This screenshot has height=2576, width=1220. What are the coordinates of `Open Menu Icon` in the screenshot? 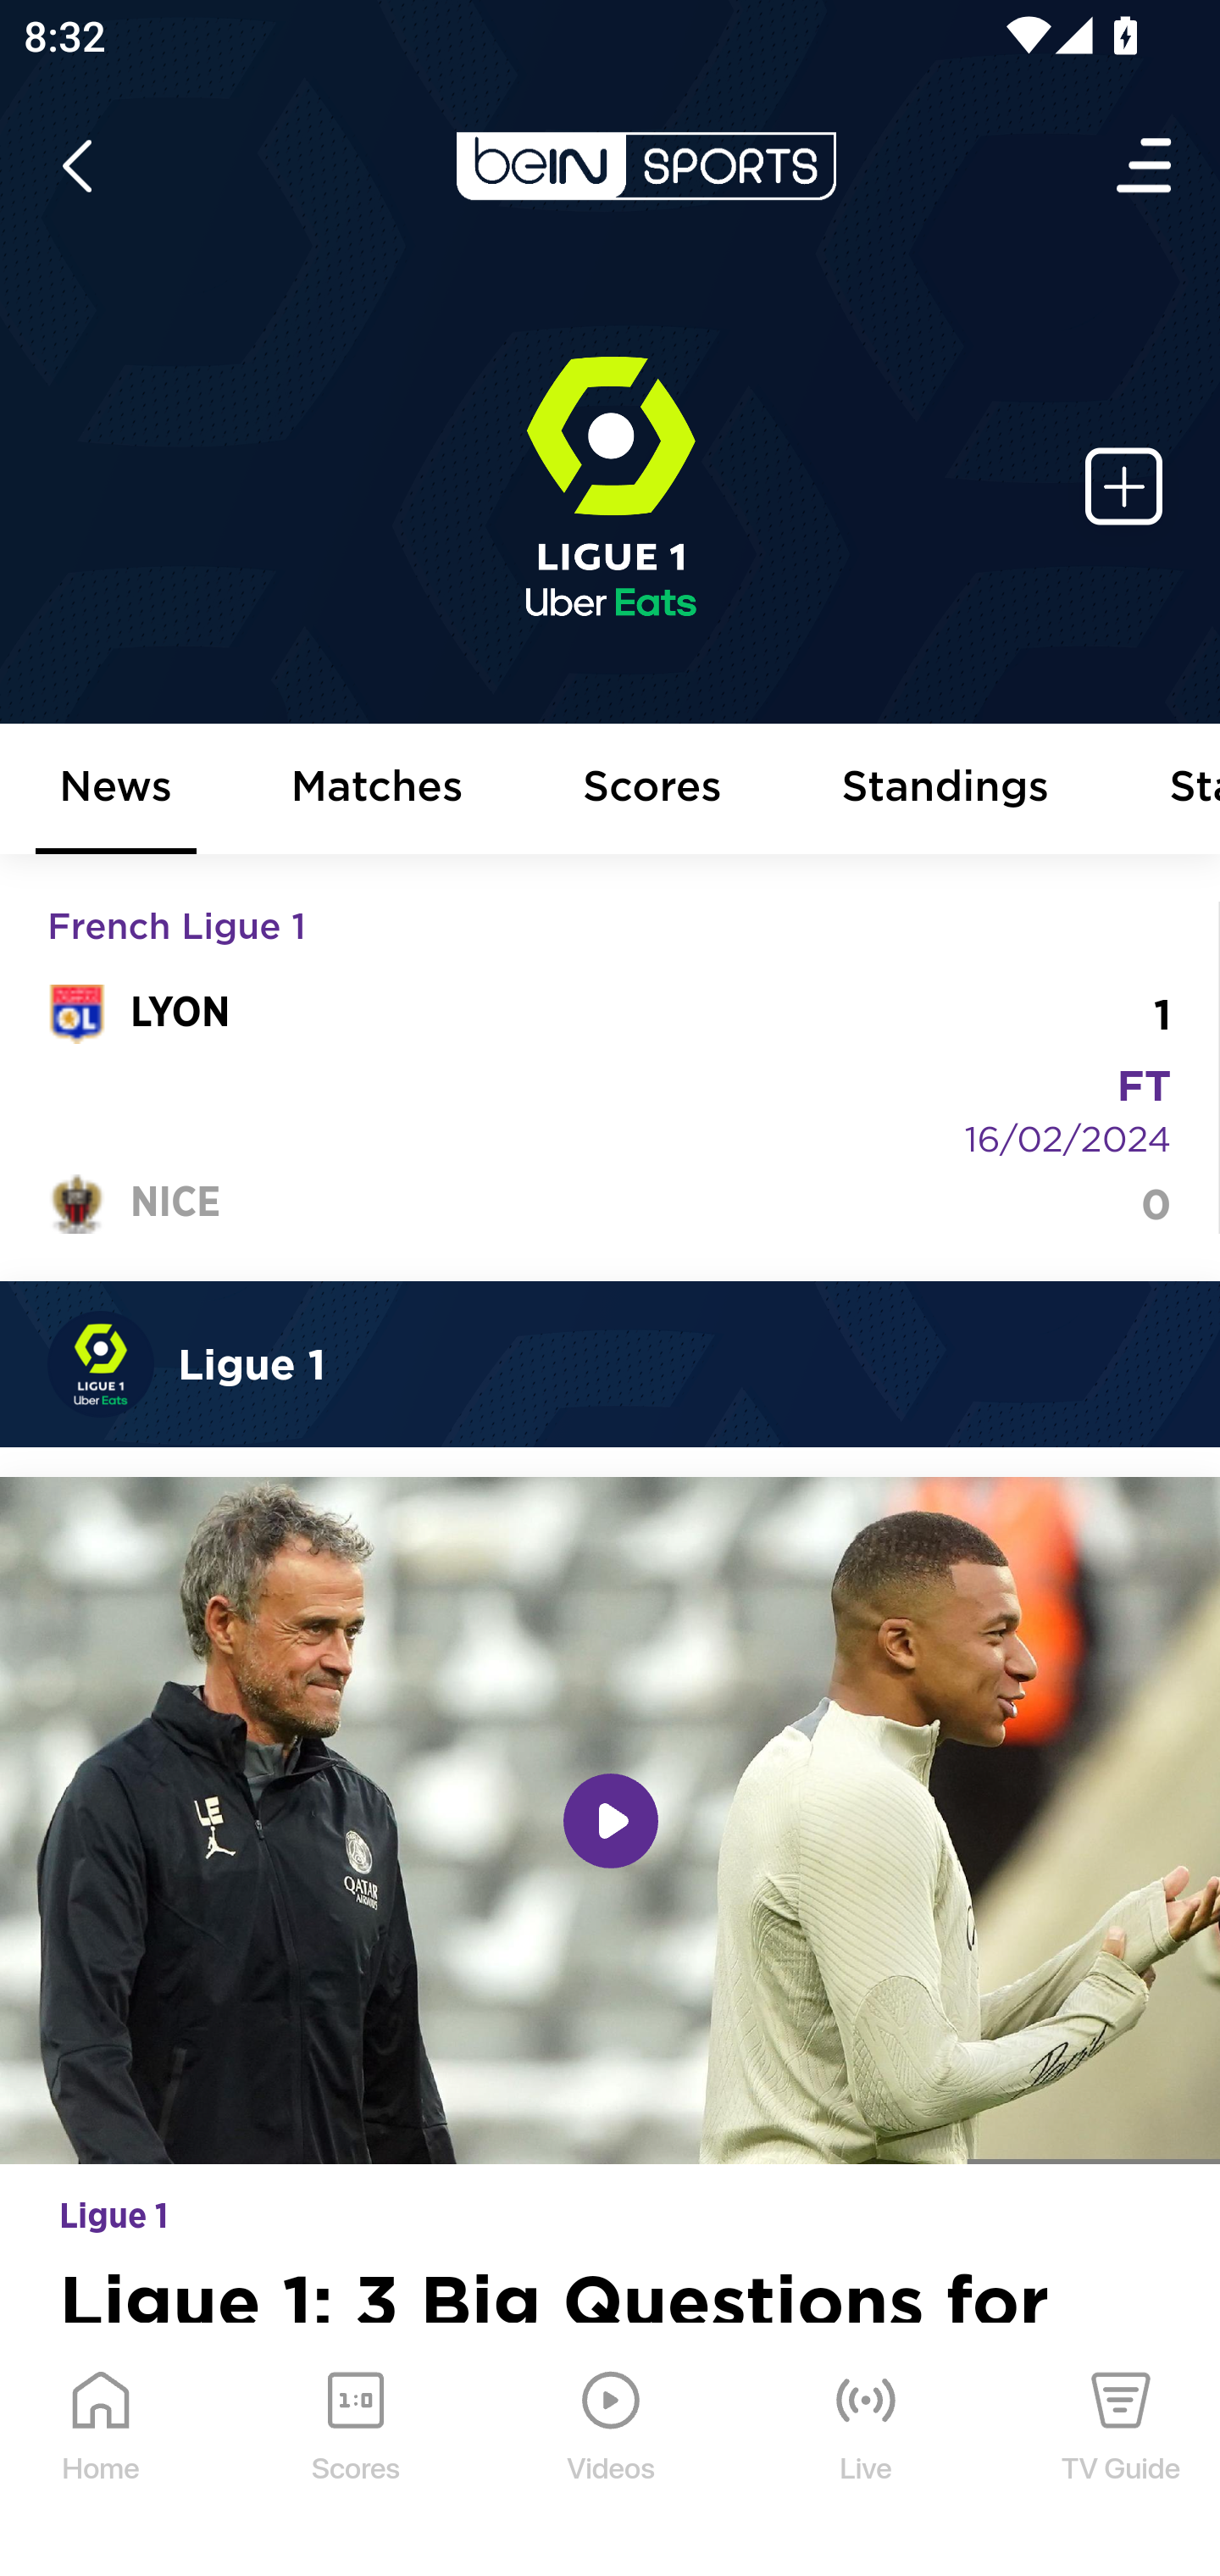 It's located at (1145, 166).